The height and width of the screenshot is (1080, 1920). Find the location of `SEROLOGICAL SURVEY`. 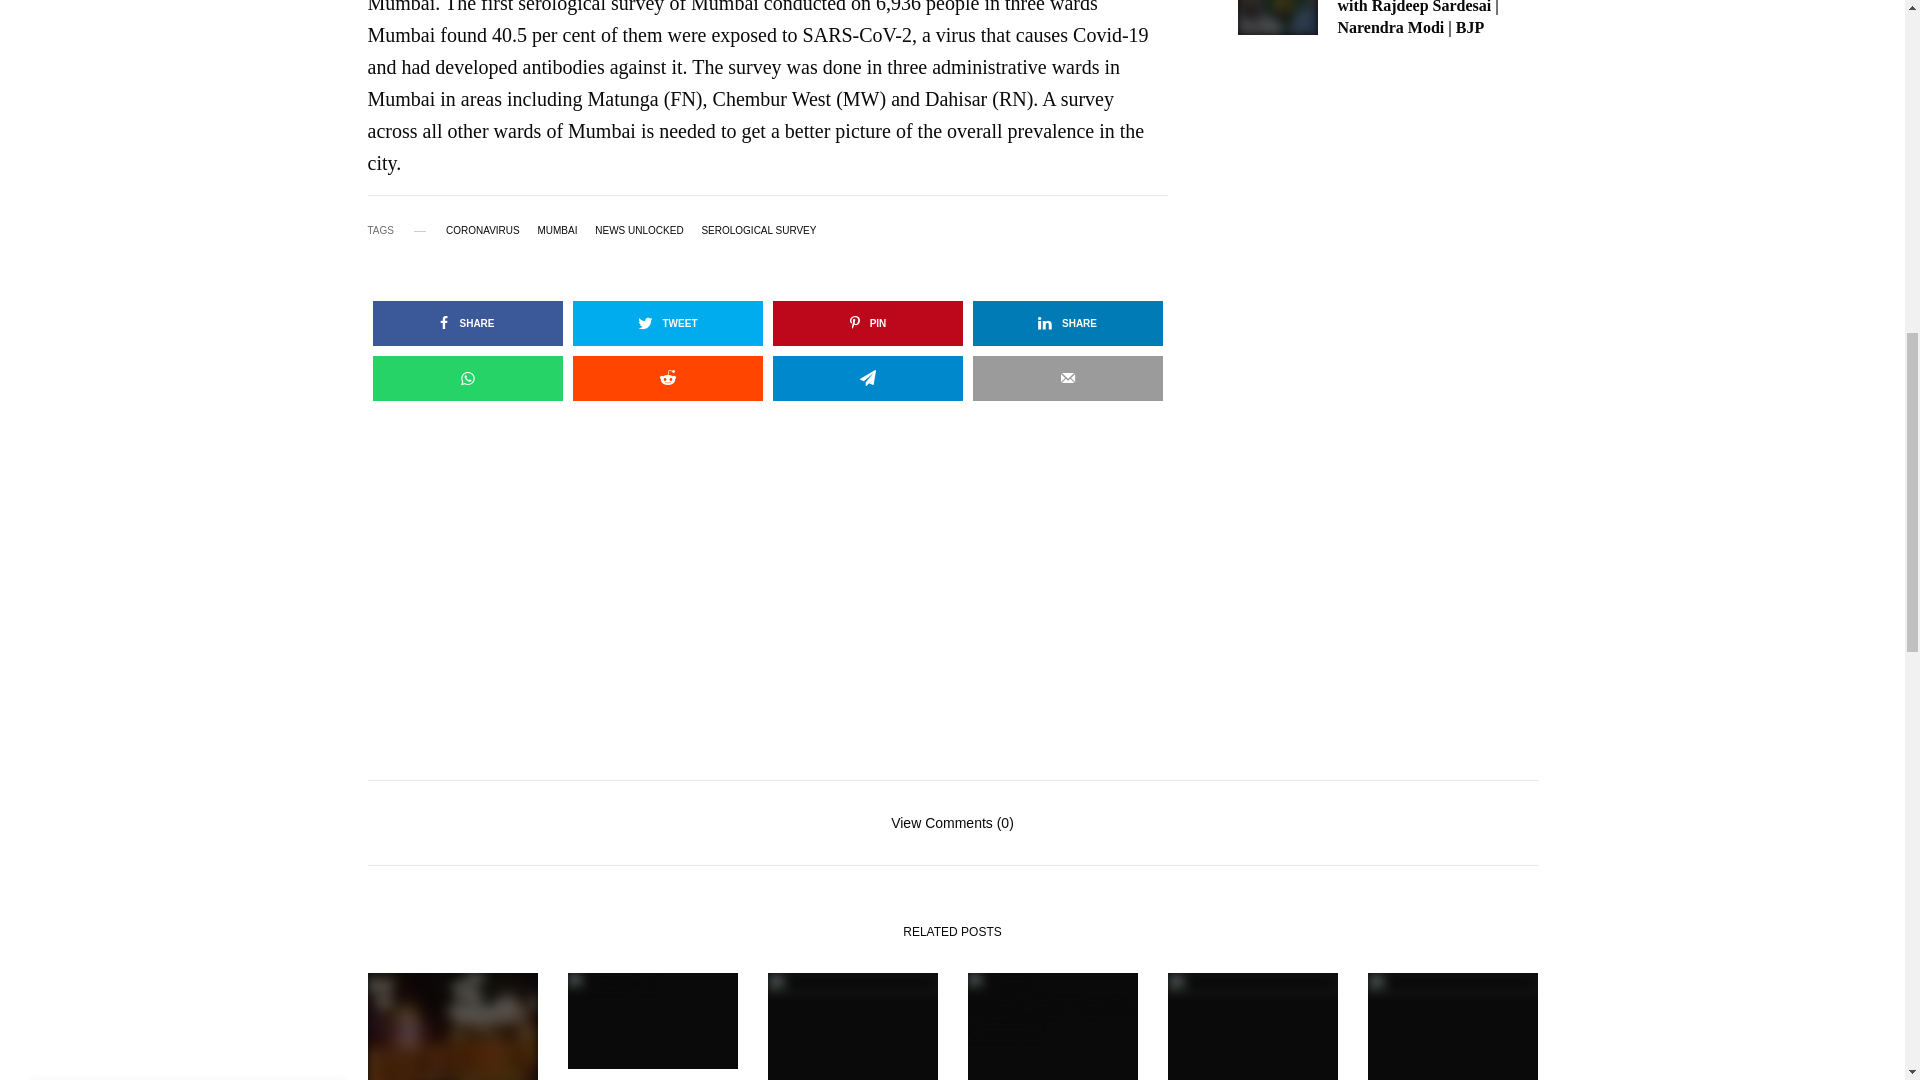

SEROLOGICAL SURVEY is located at coordinates (758, 230).